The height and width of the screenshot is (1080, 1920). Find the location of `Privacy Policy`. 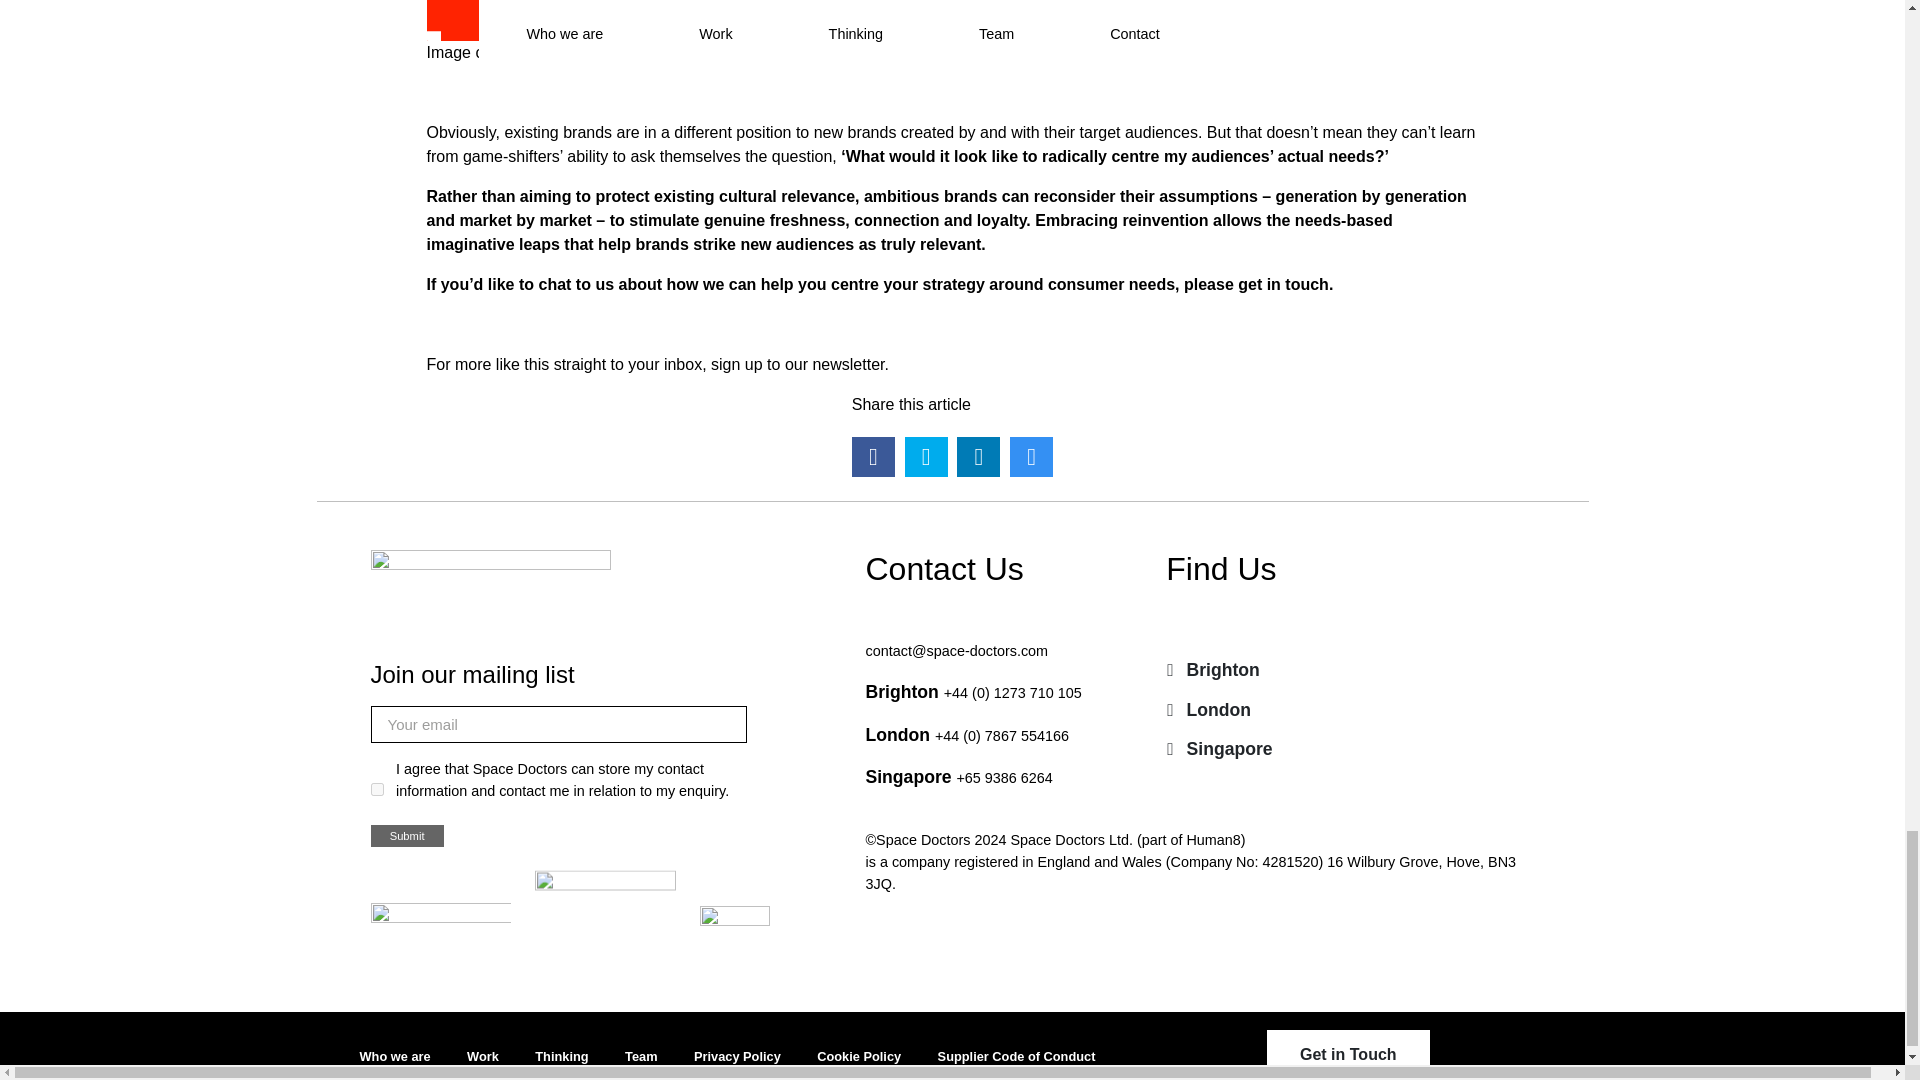

Privacy Policy is located at coordinates (737, 1056).